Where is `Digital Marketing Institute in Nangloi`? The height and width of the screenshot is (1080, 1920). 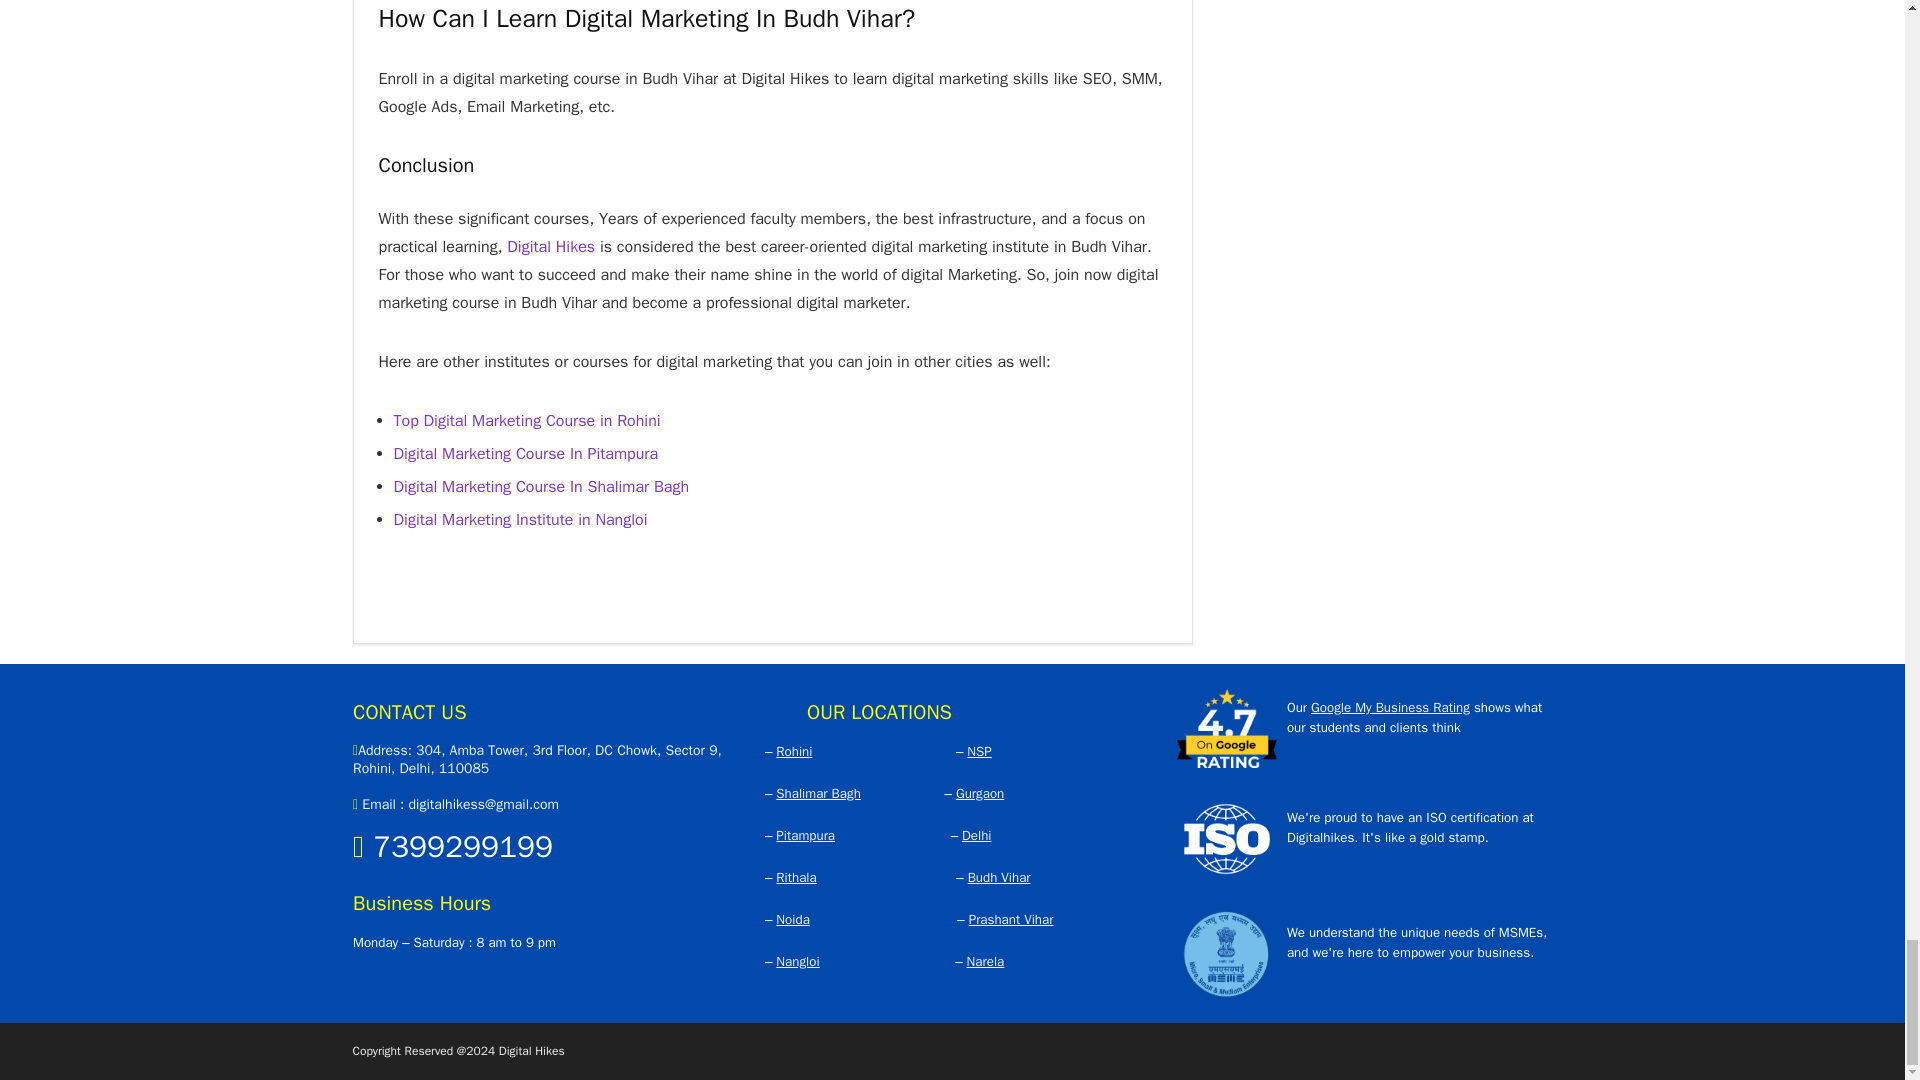 Digital Marketing Institute in Nangloi is located at coordinates (520, 520).